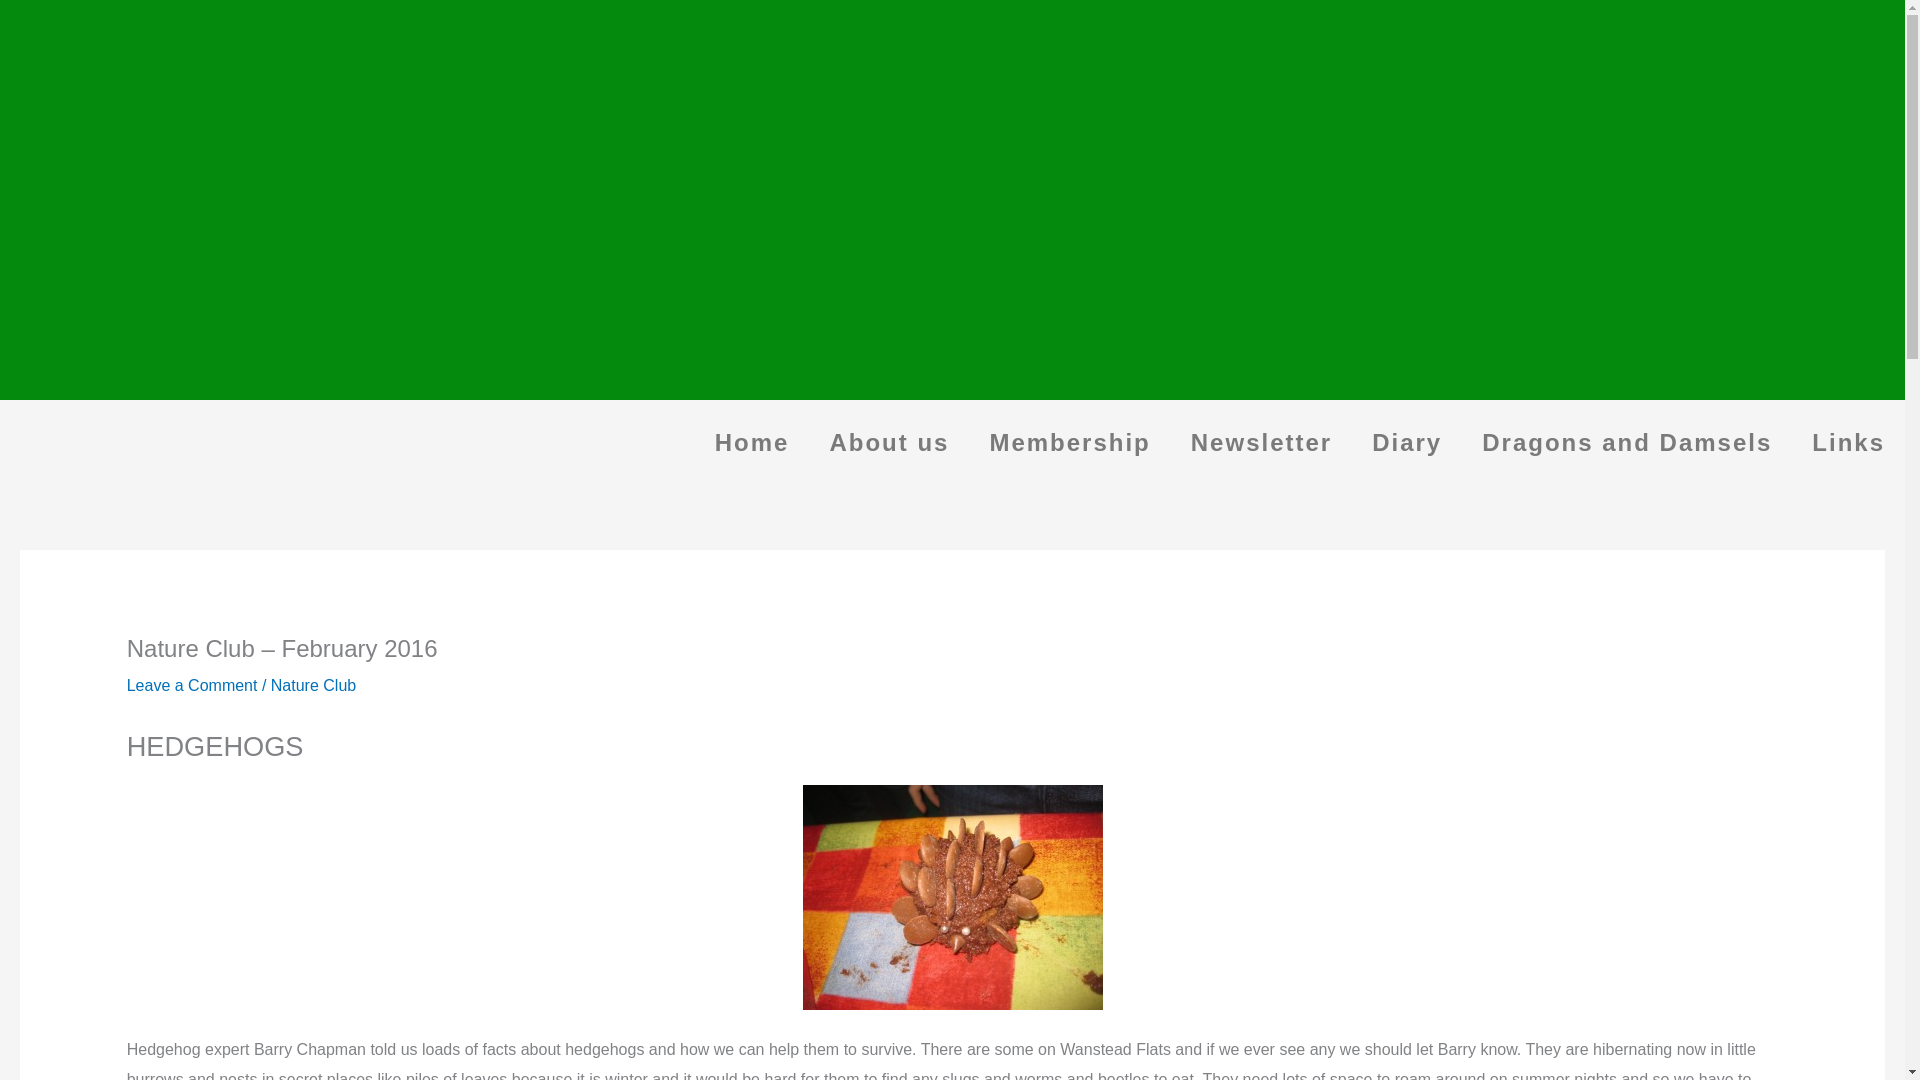 This screenshot has height=1080, width=1920. What do you see at coordinates (312, 686) in the screenshot?
I see `Nature Club` at bounding box center [312, 686].